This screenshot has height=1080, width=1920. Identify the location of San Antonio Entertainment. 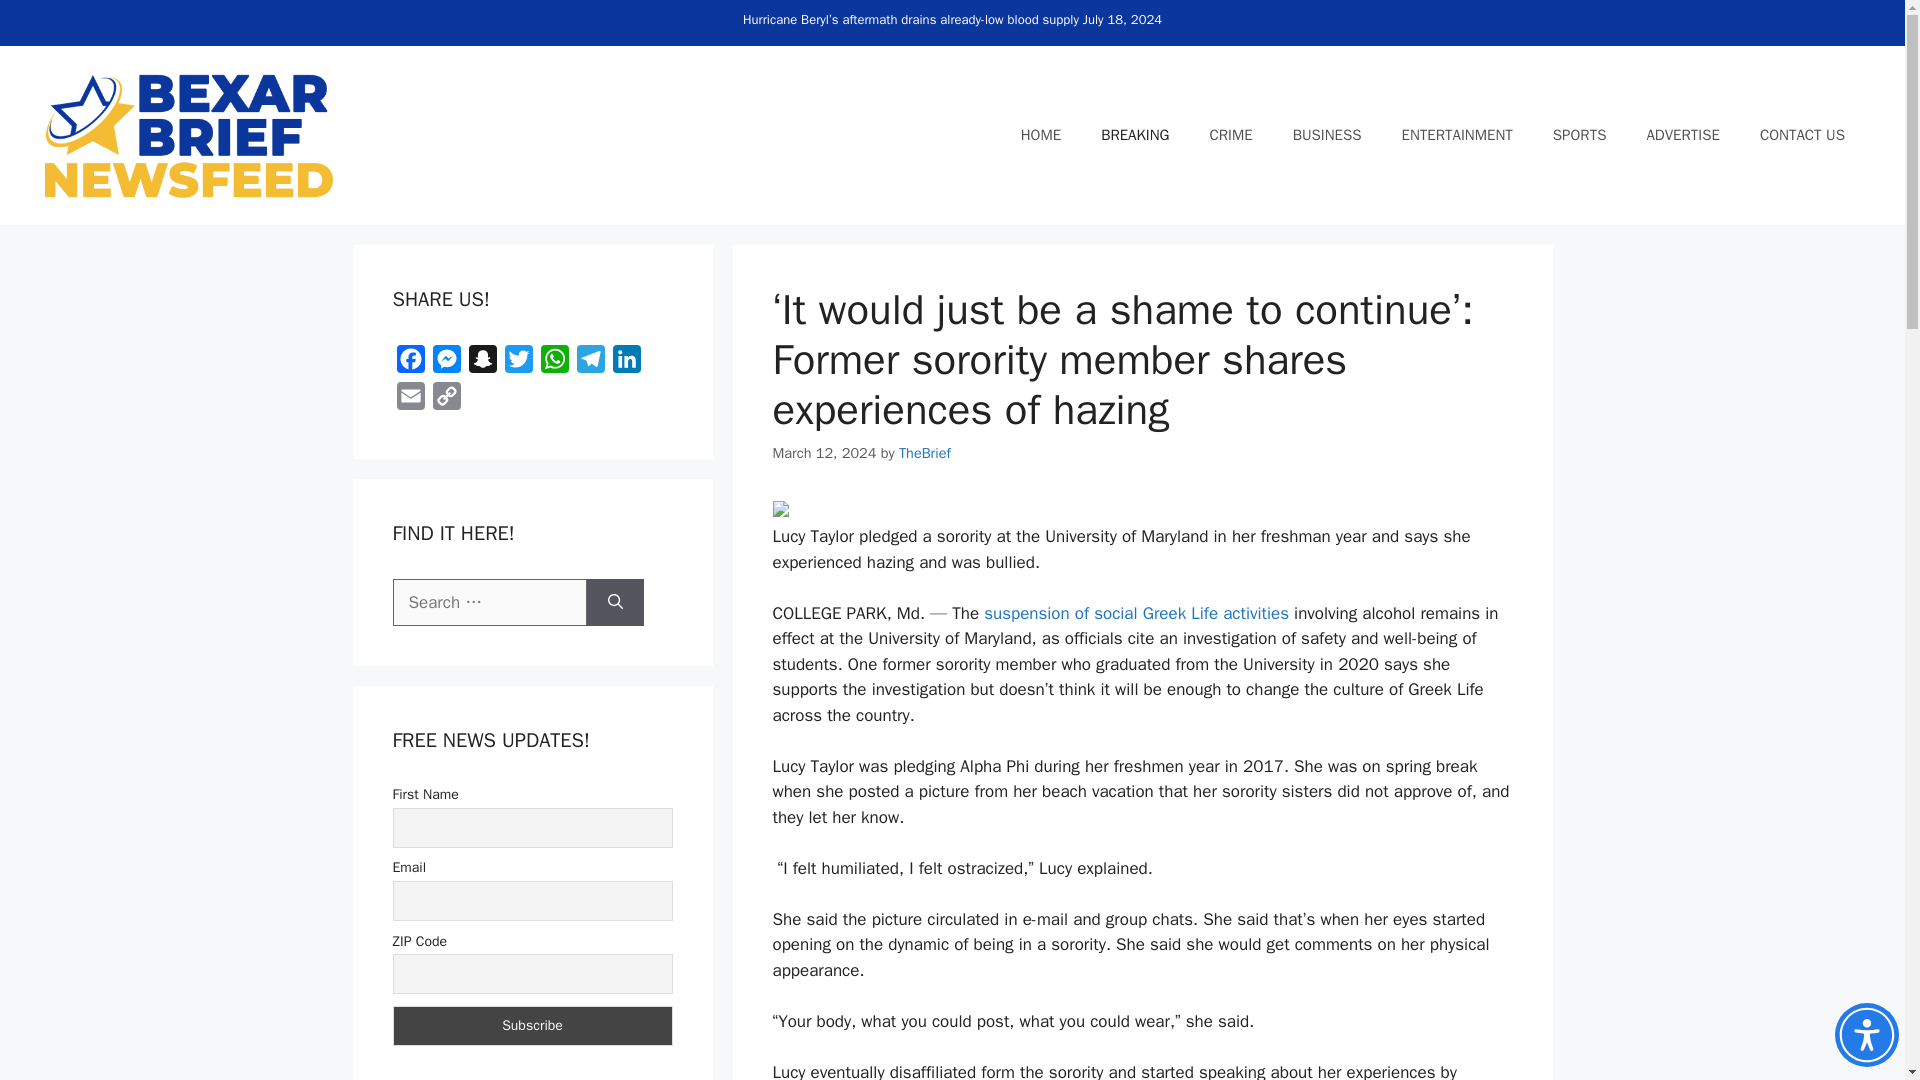
(1457, 134).